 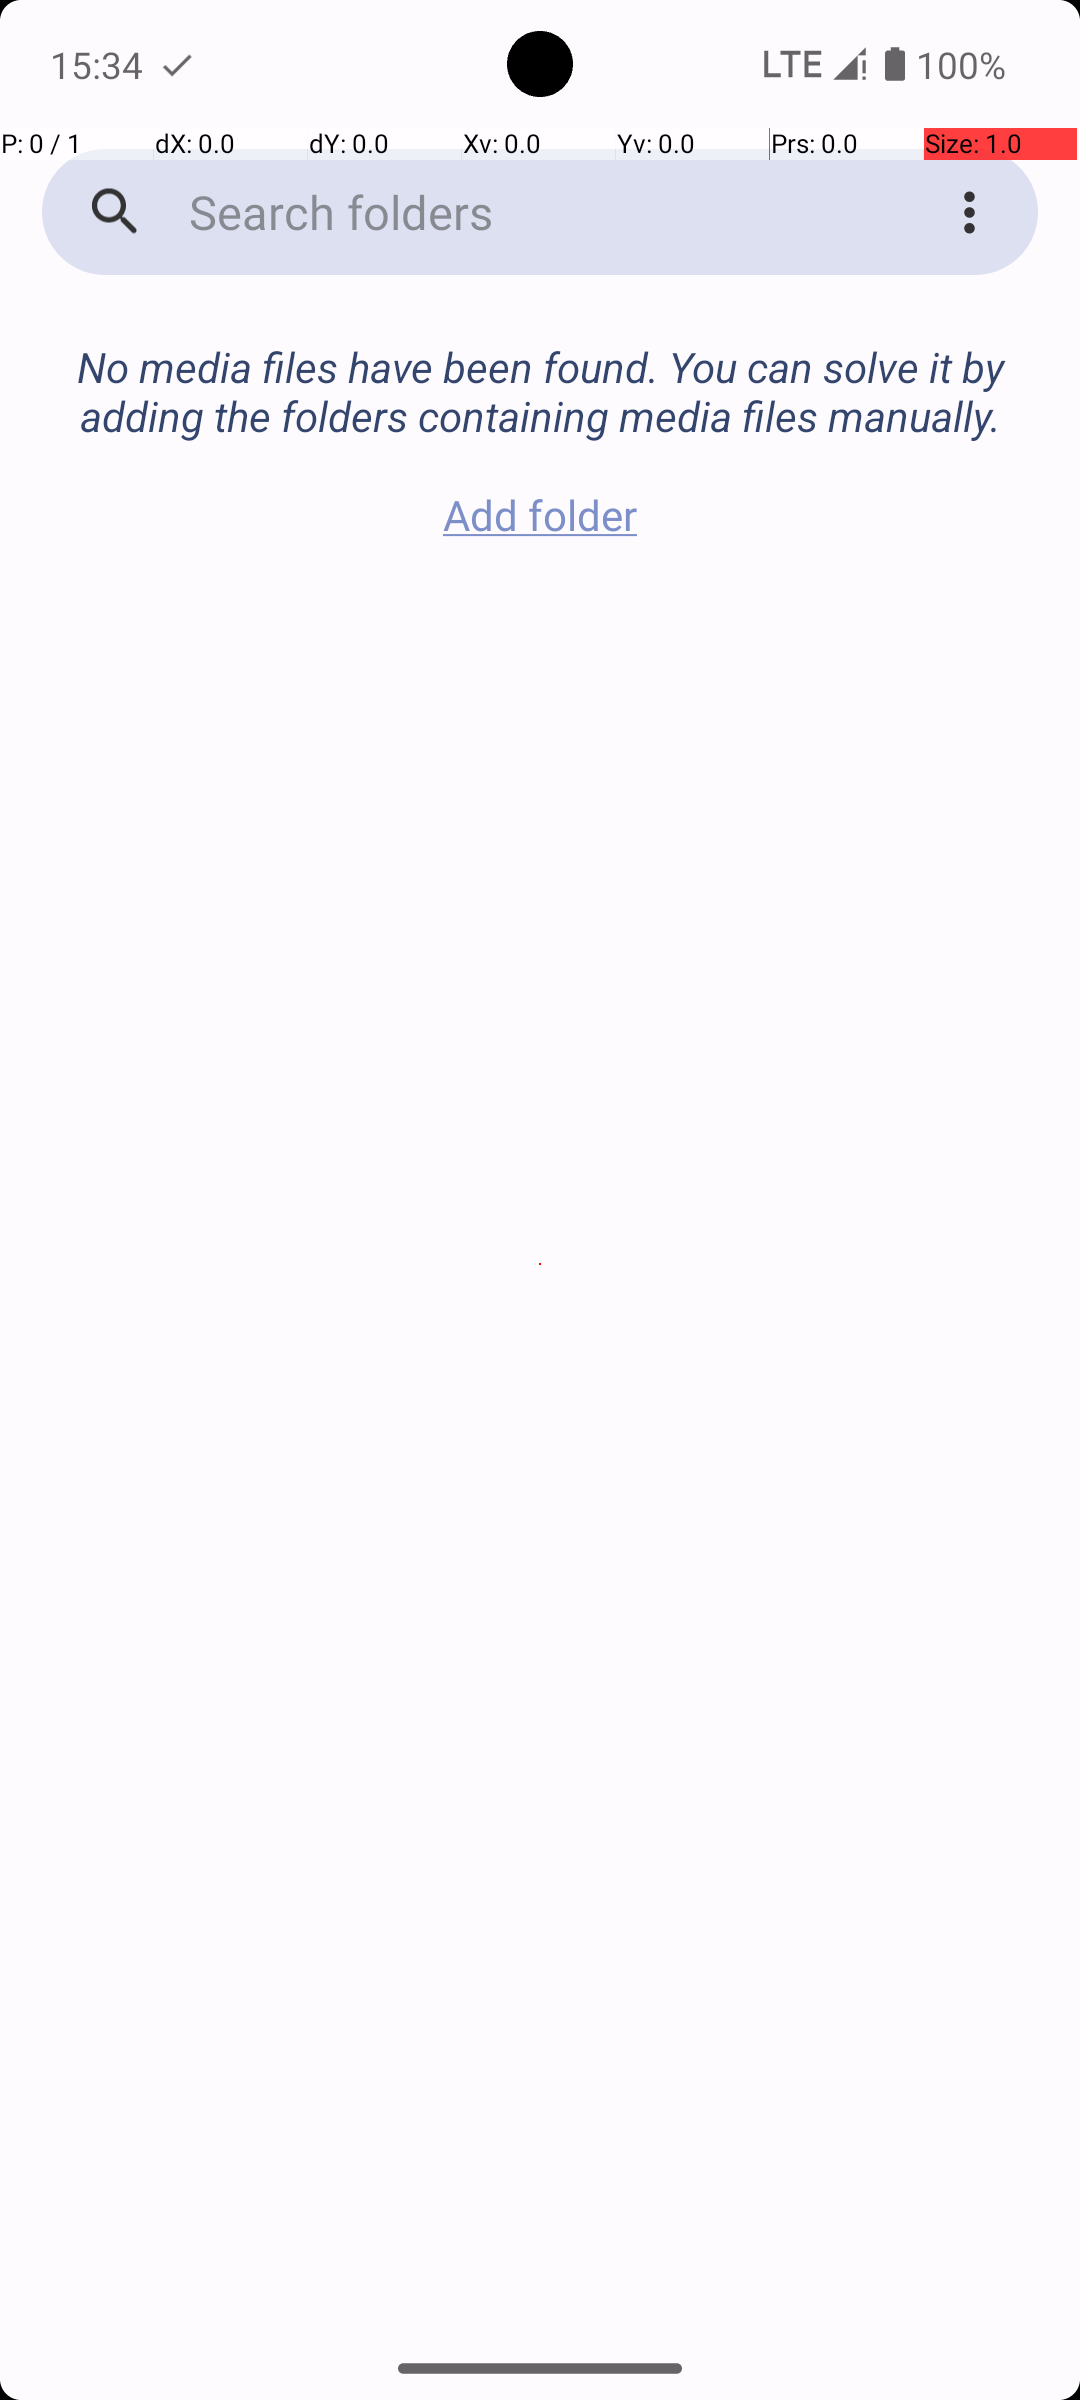 I want to click on Add folder, so click(x=540, y=514).